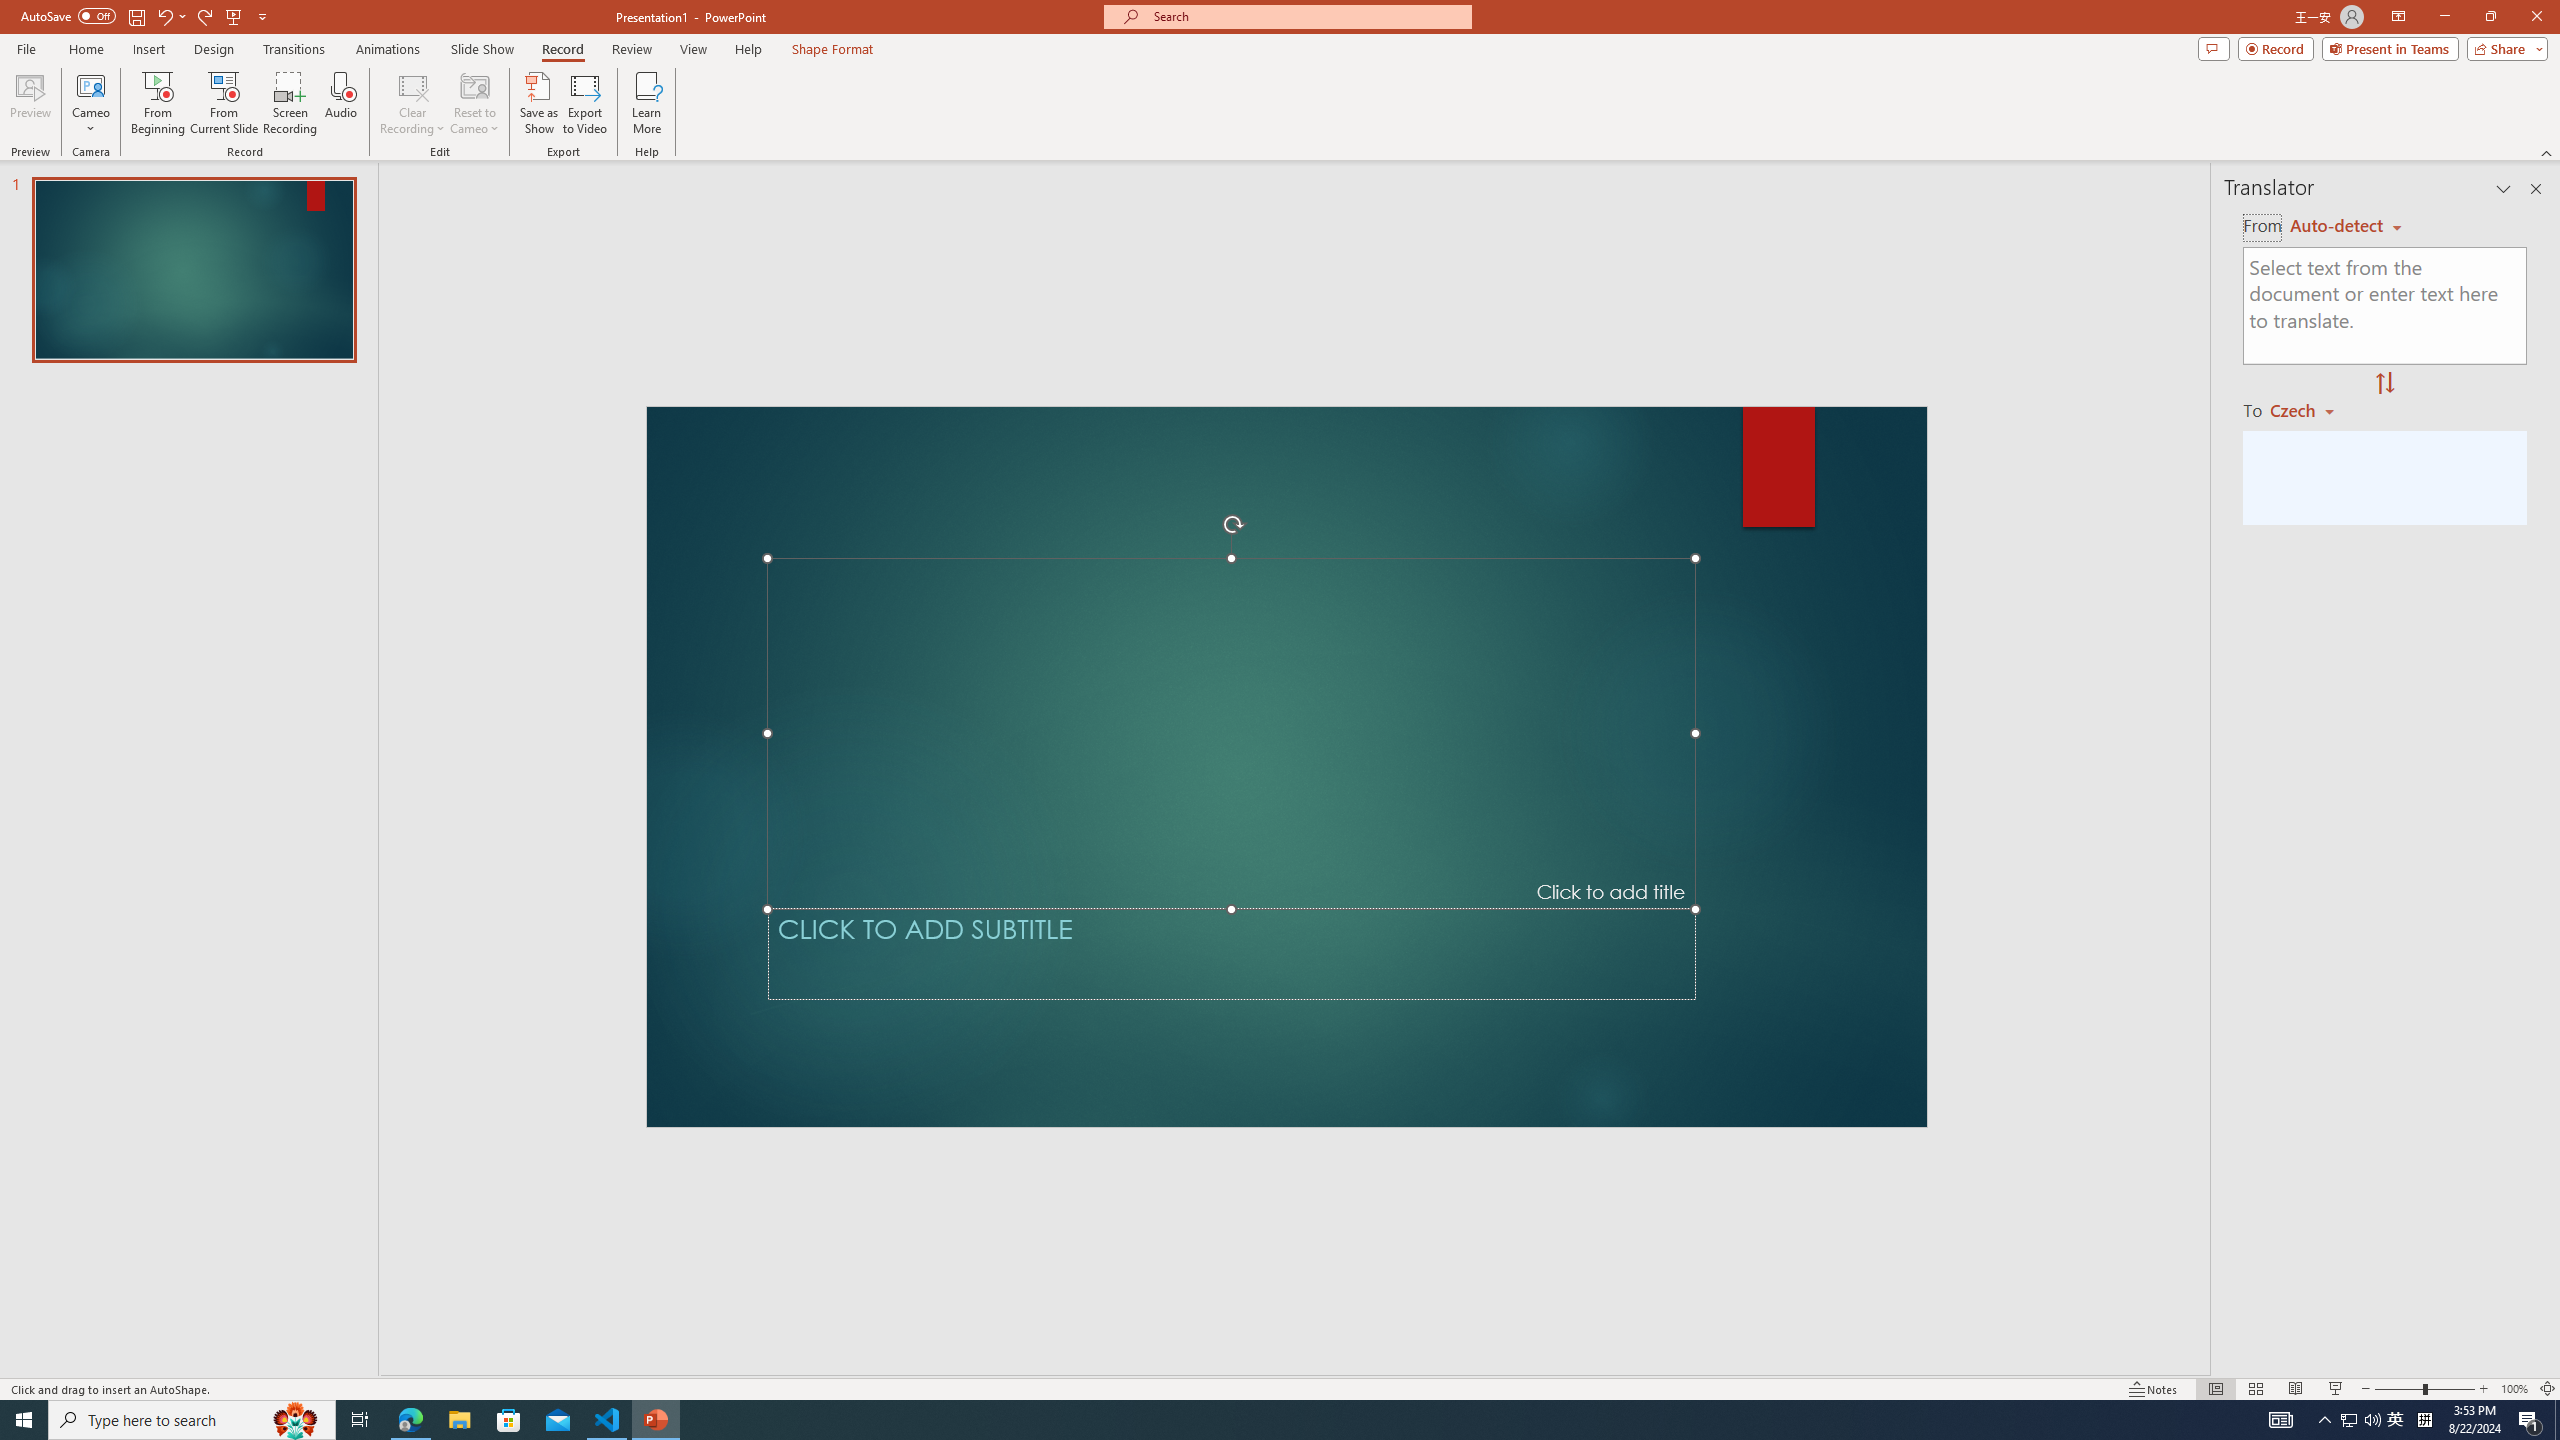 Image resolution: width=2560 pixels, height=1440 pixels. Describe the element at coordinates (290, 103) in the screenshot. I see `Screen Recording` at that location.